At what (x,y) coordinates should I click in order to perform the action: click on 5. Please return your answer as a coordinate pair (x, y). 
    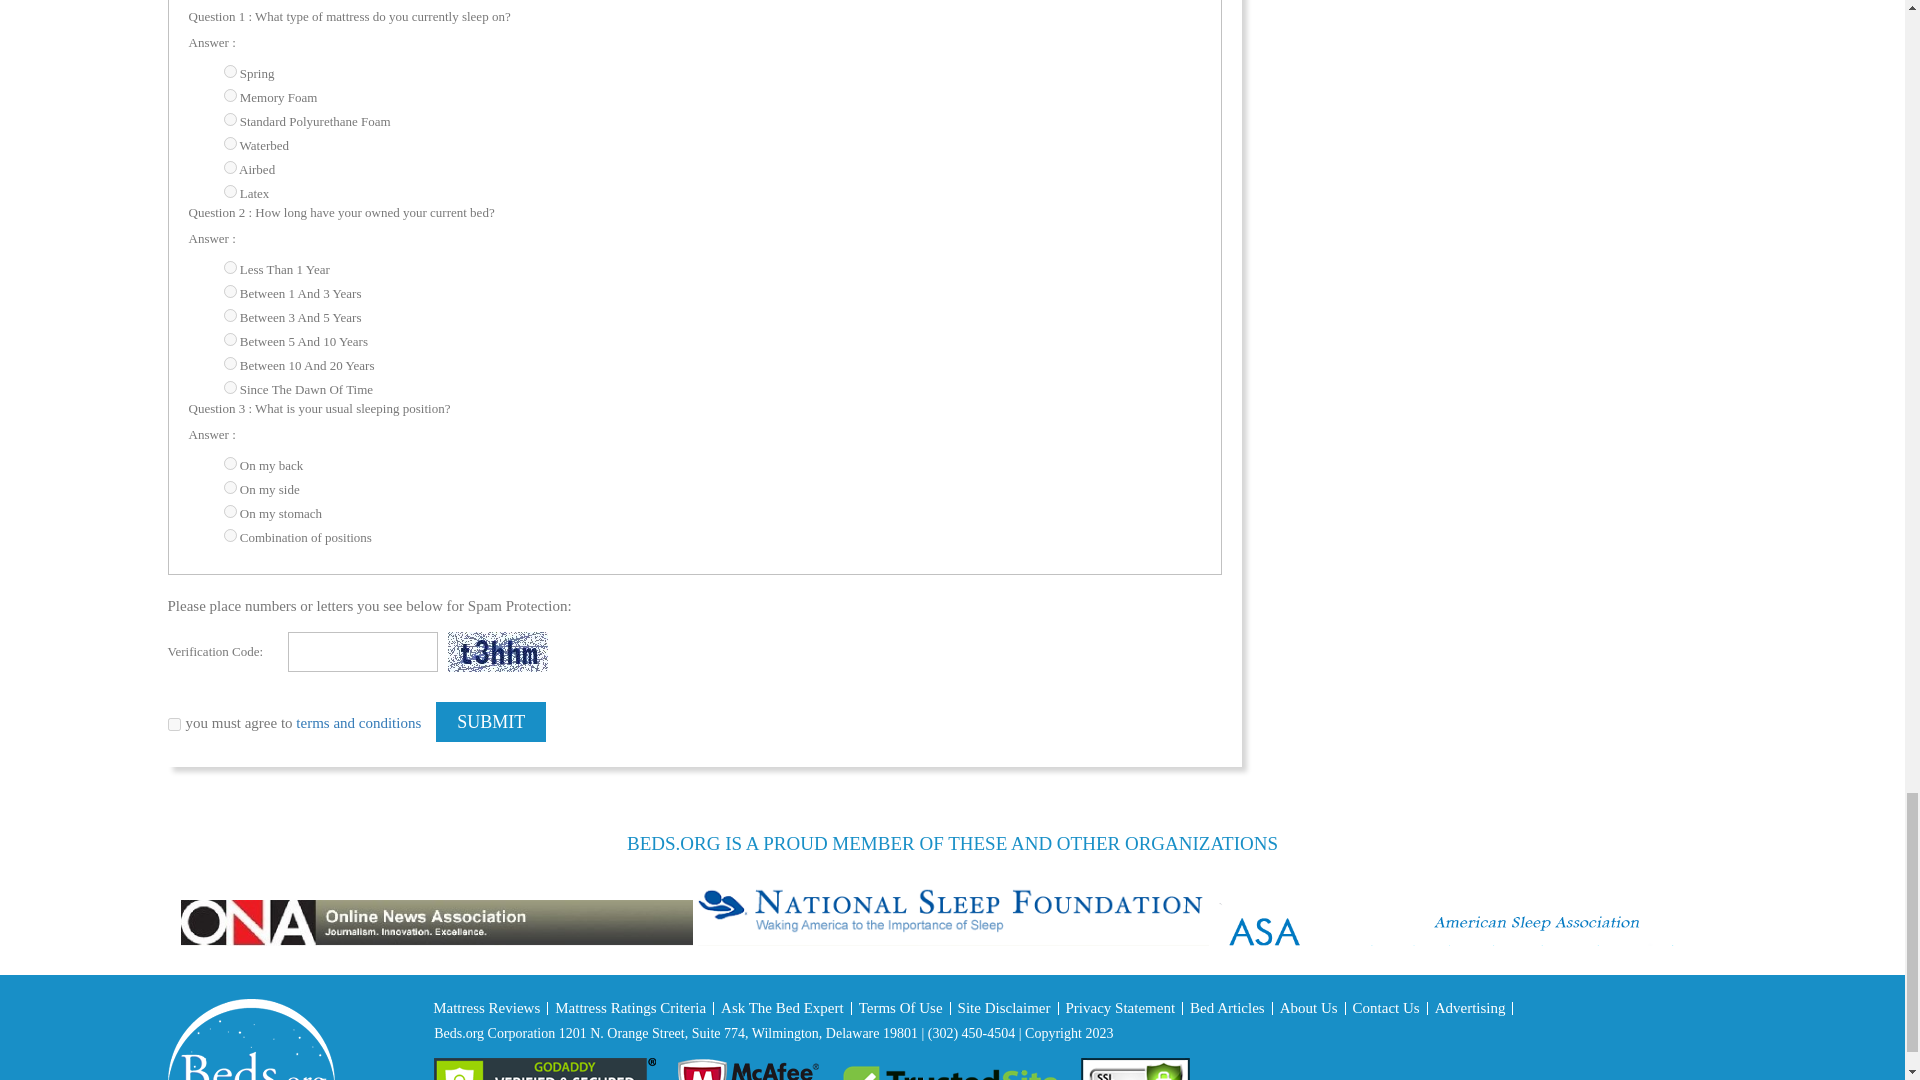
    Looking at the image, I should click on (230, 190).